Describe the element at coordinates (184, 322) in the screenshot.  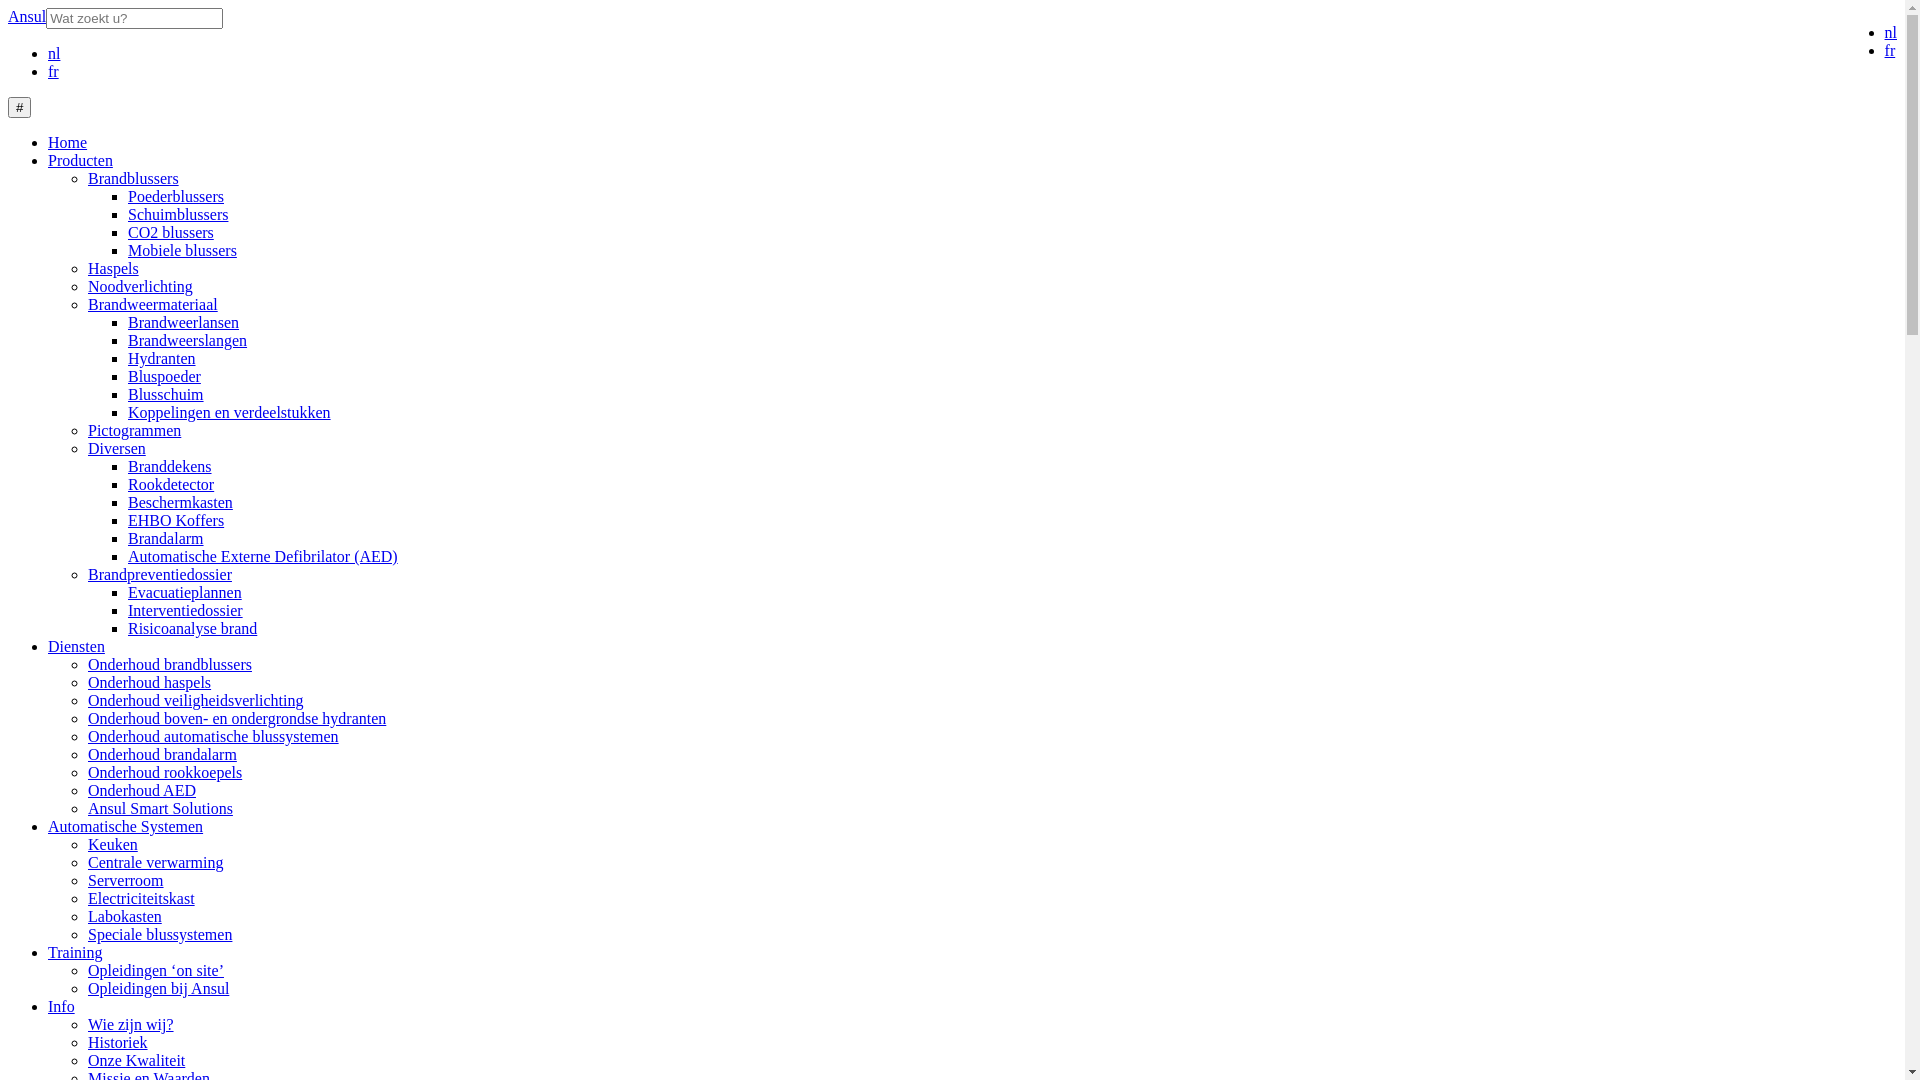
I see `Brandweerlansen` at that location.